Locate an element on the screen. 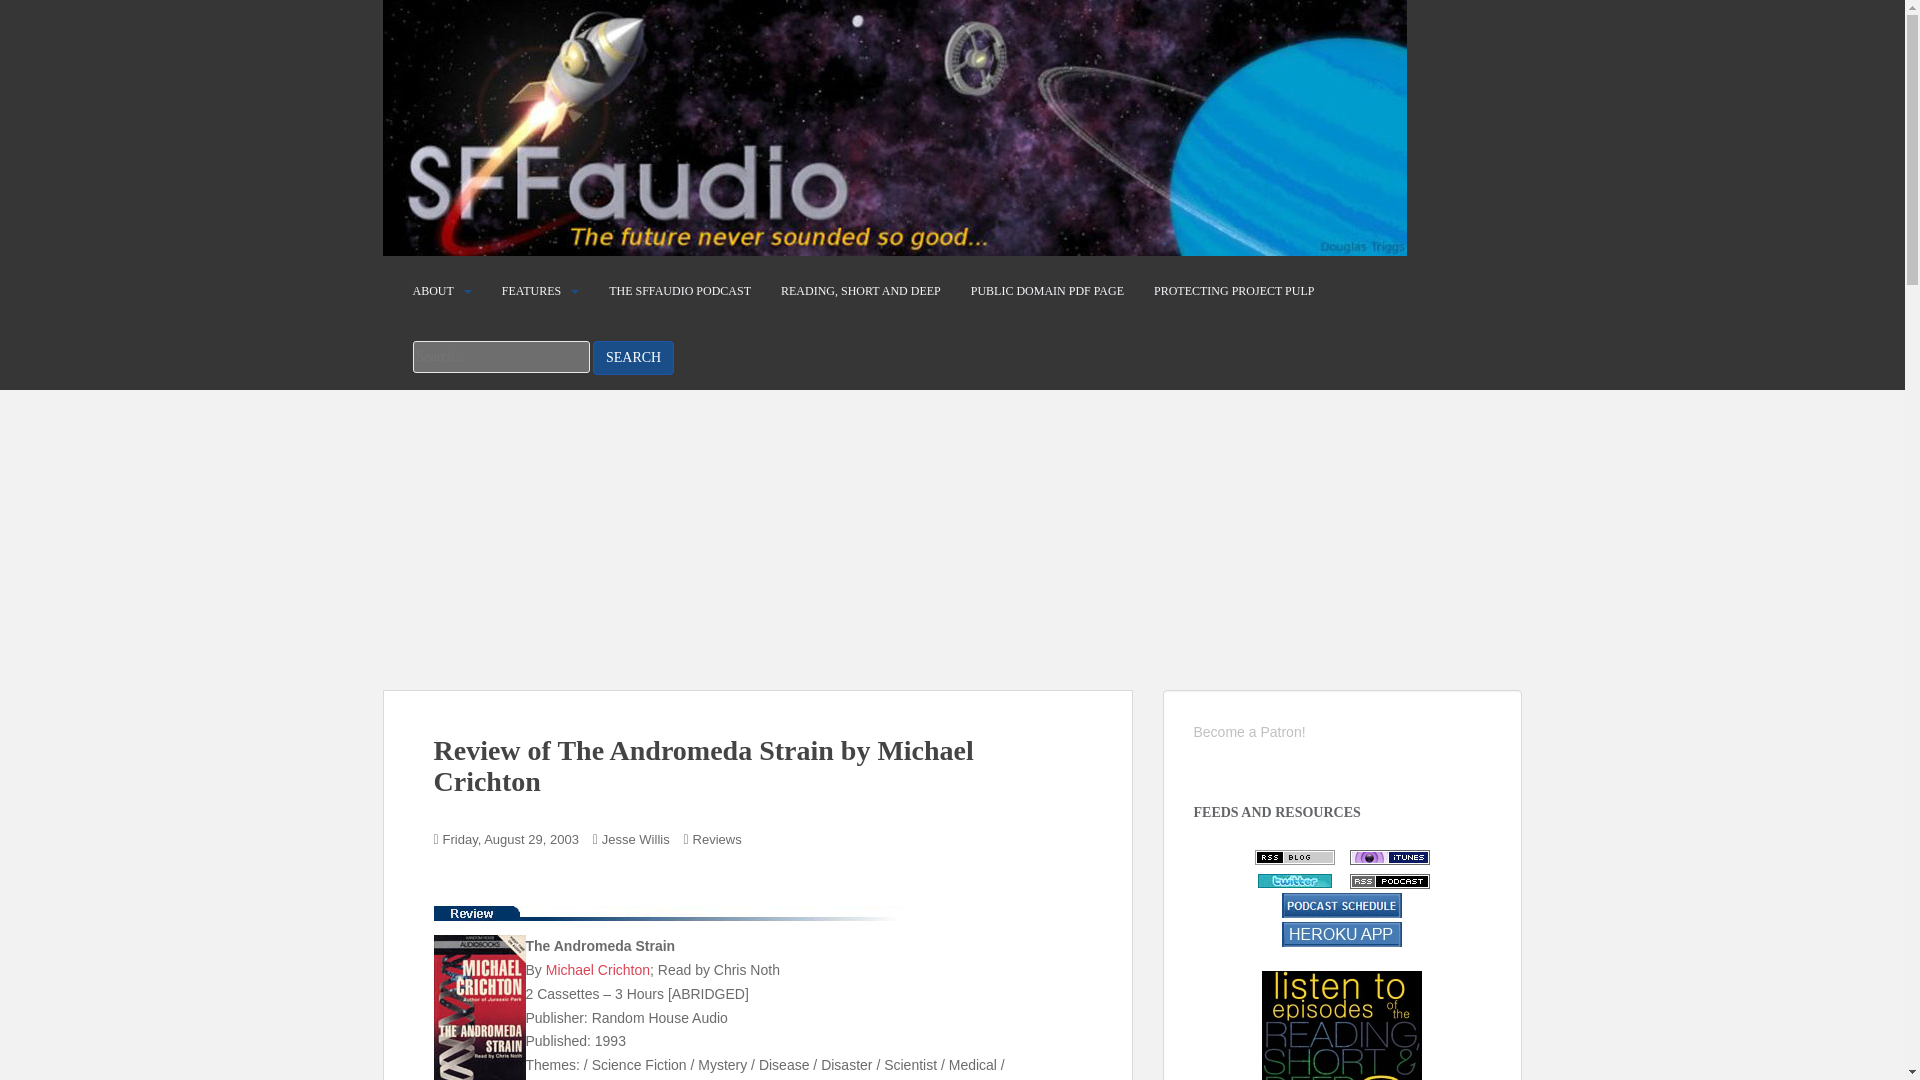 The image size is (1920, 1080). PUBLIC DOMAIN PDF PAGE is located at coordinates (1047, 291).